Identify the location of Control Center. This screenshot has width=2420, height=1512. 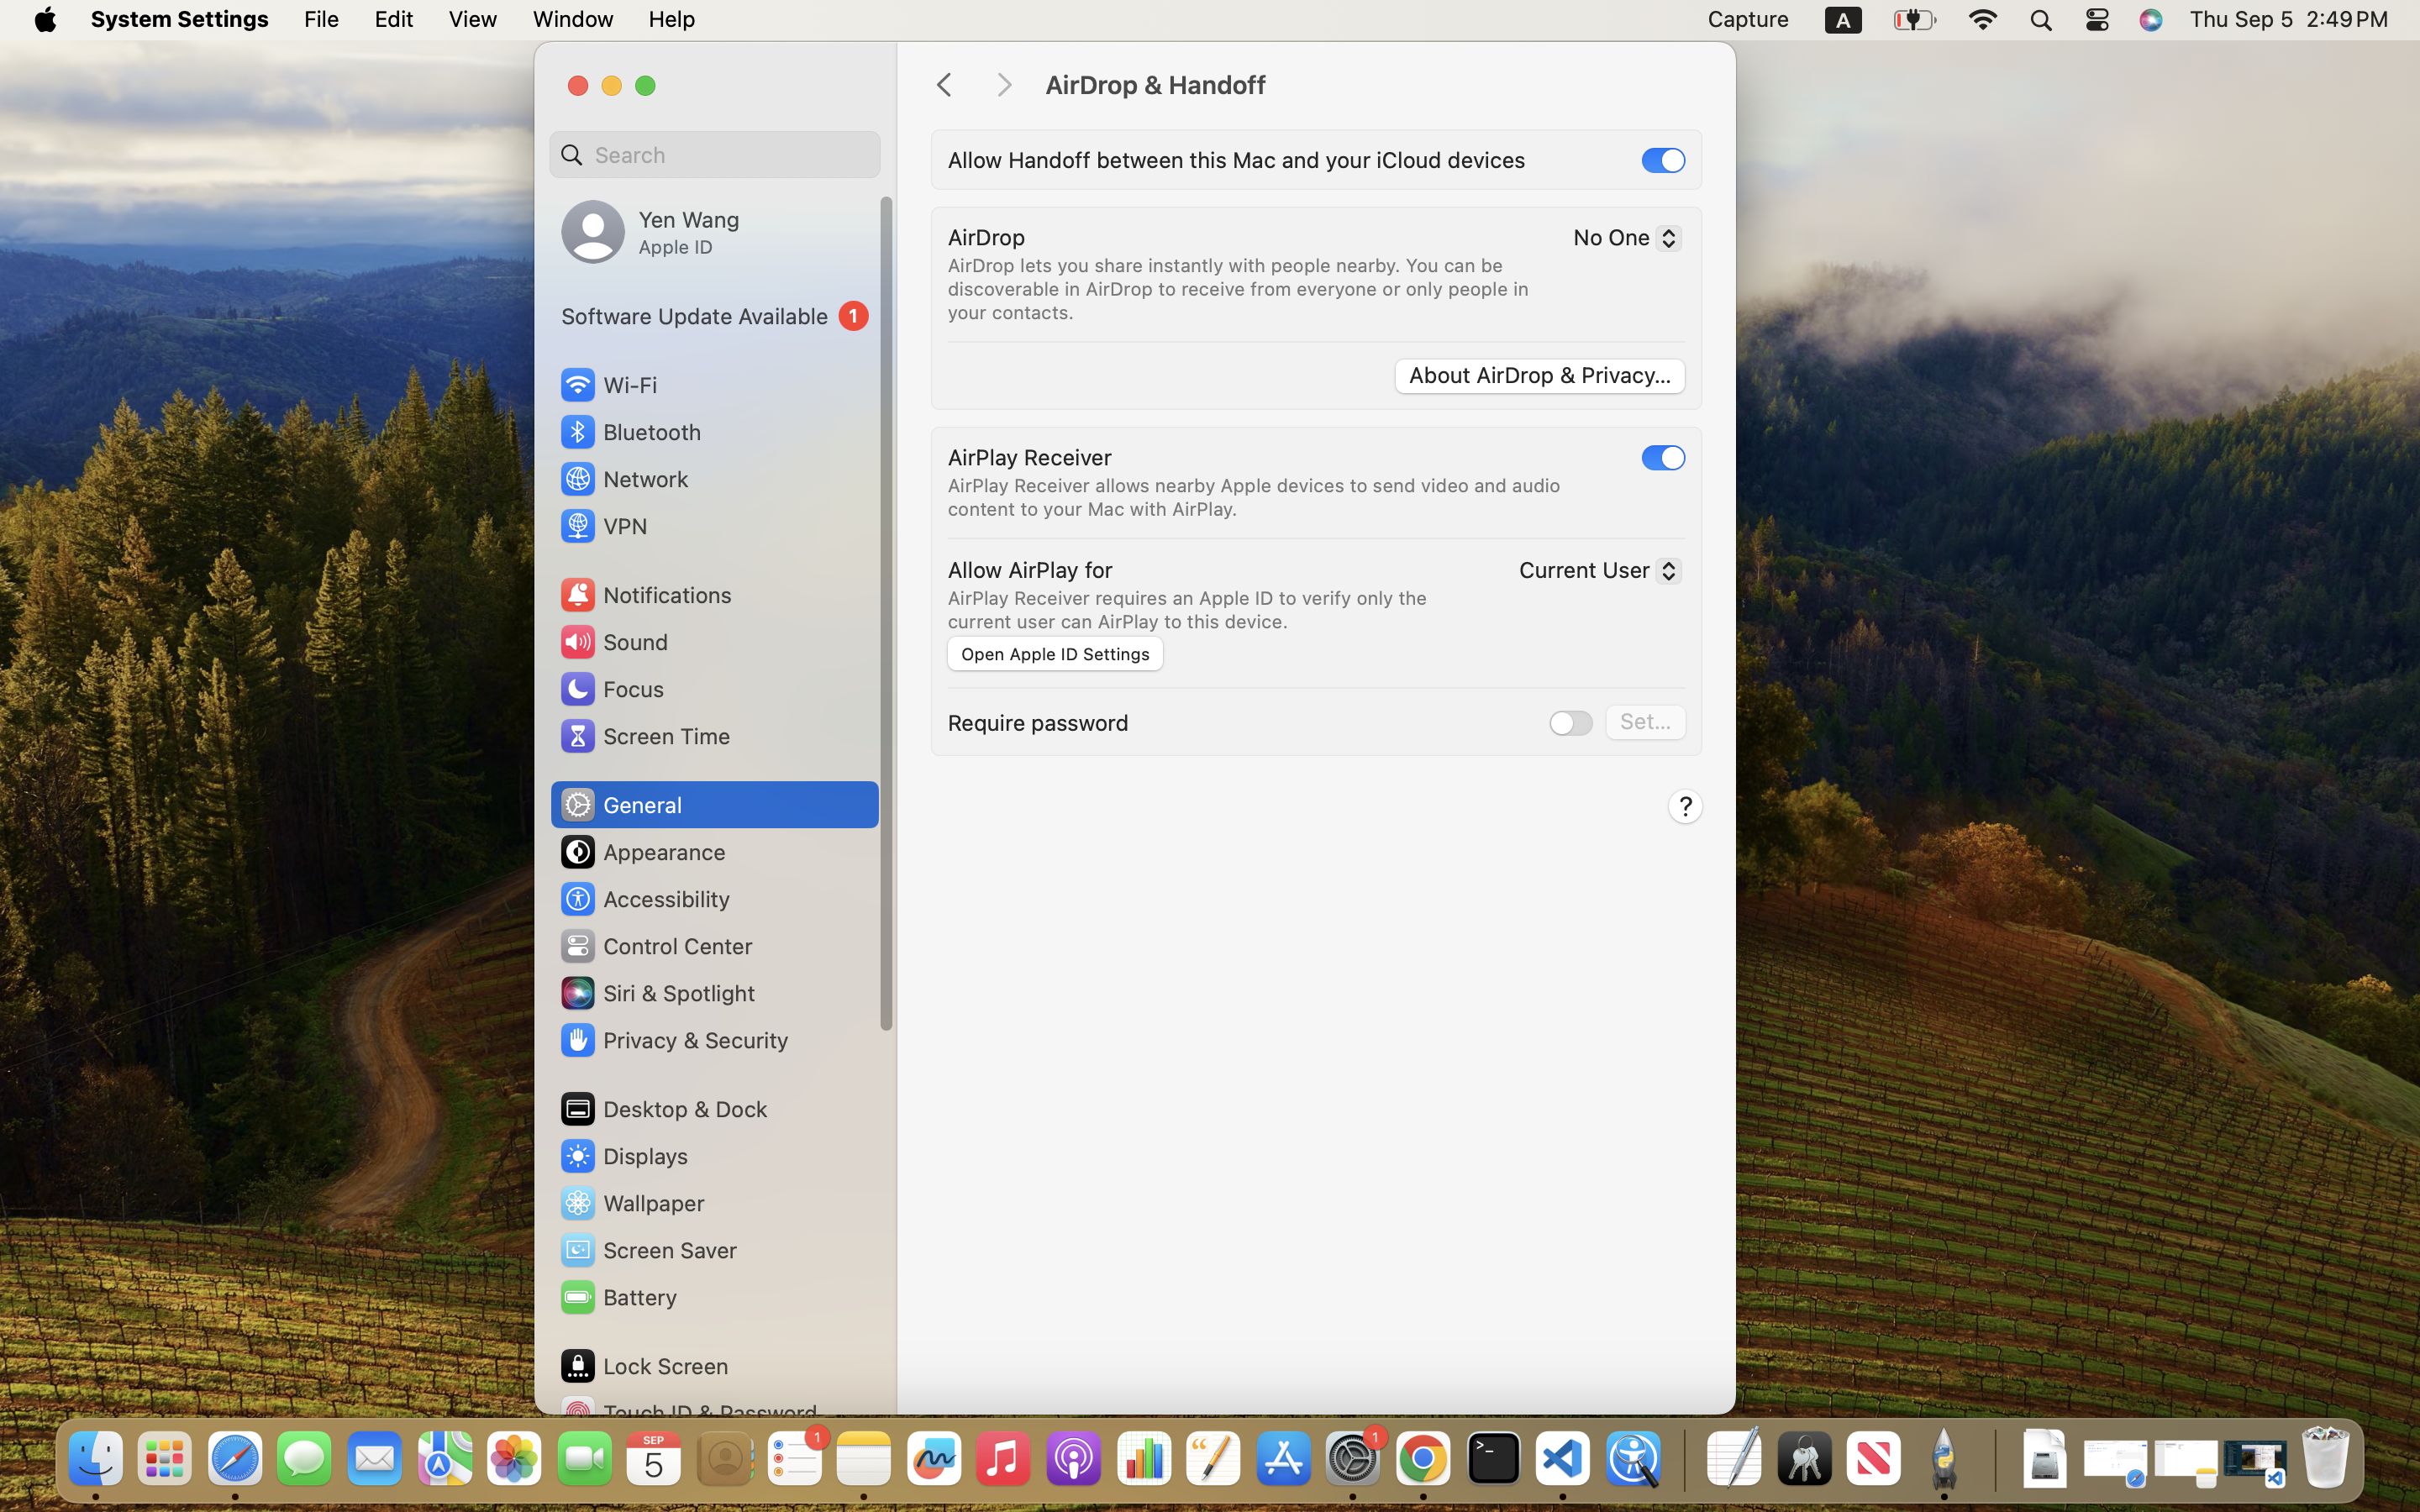
(655, 946).